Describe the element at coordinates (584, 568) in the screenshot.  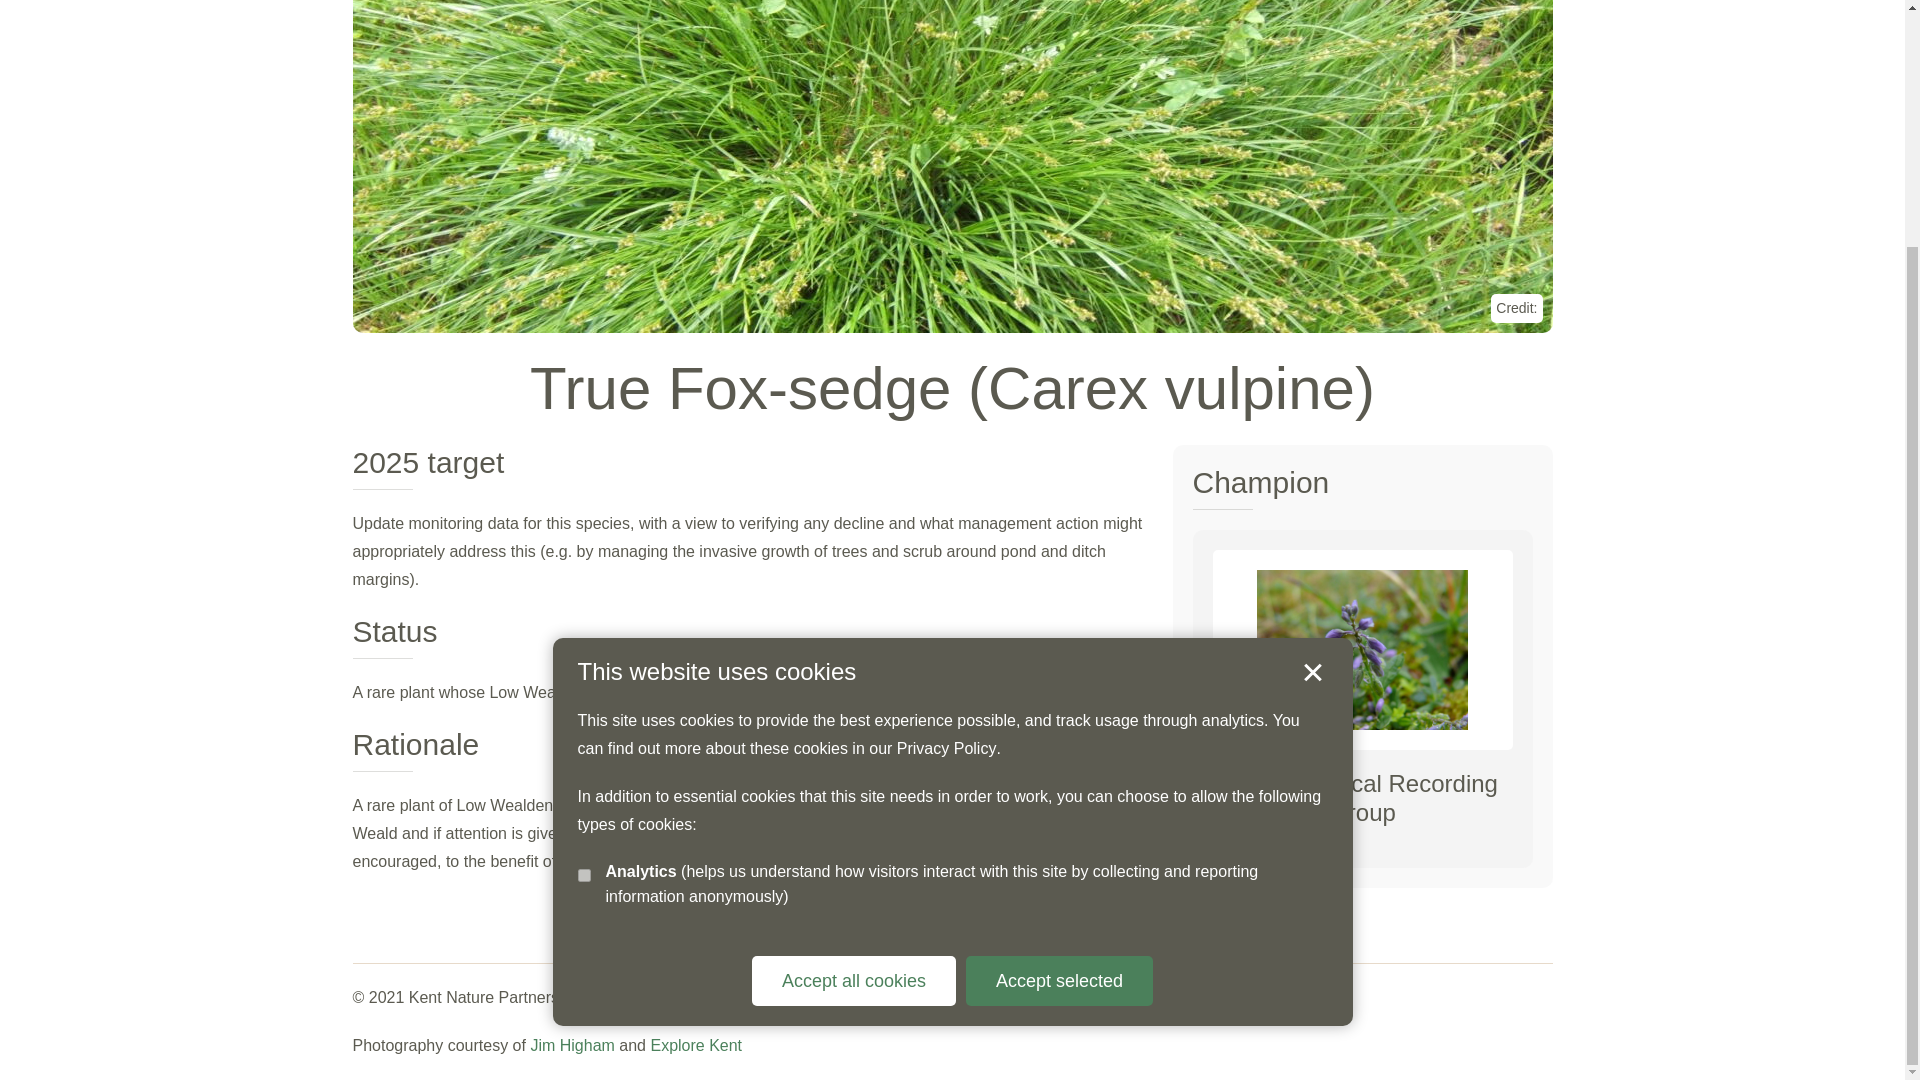
I see `stats` at that location.